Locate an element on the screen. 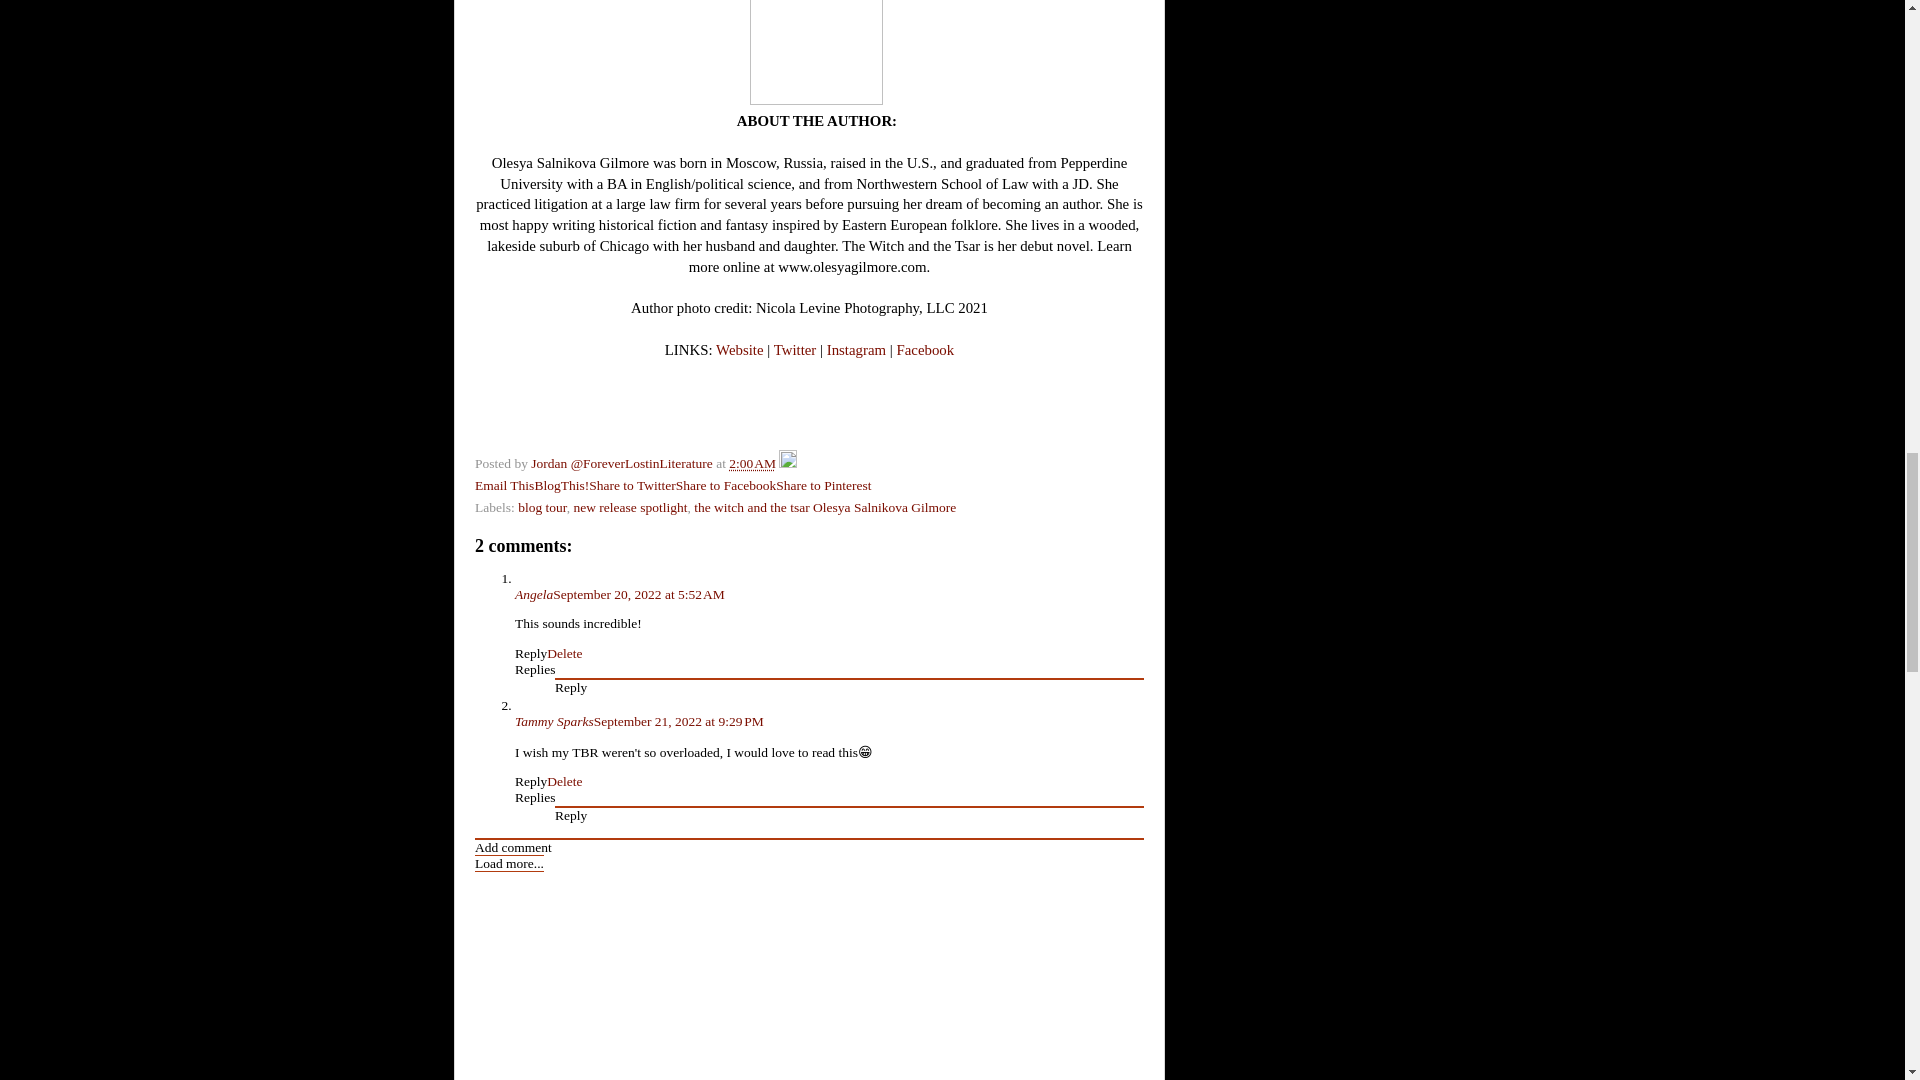 The height and width of the screenshot is (1080, 1920). the witch and the tsar Olesya Salnikova Gilmore is located at coordinates (824, 508).